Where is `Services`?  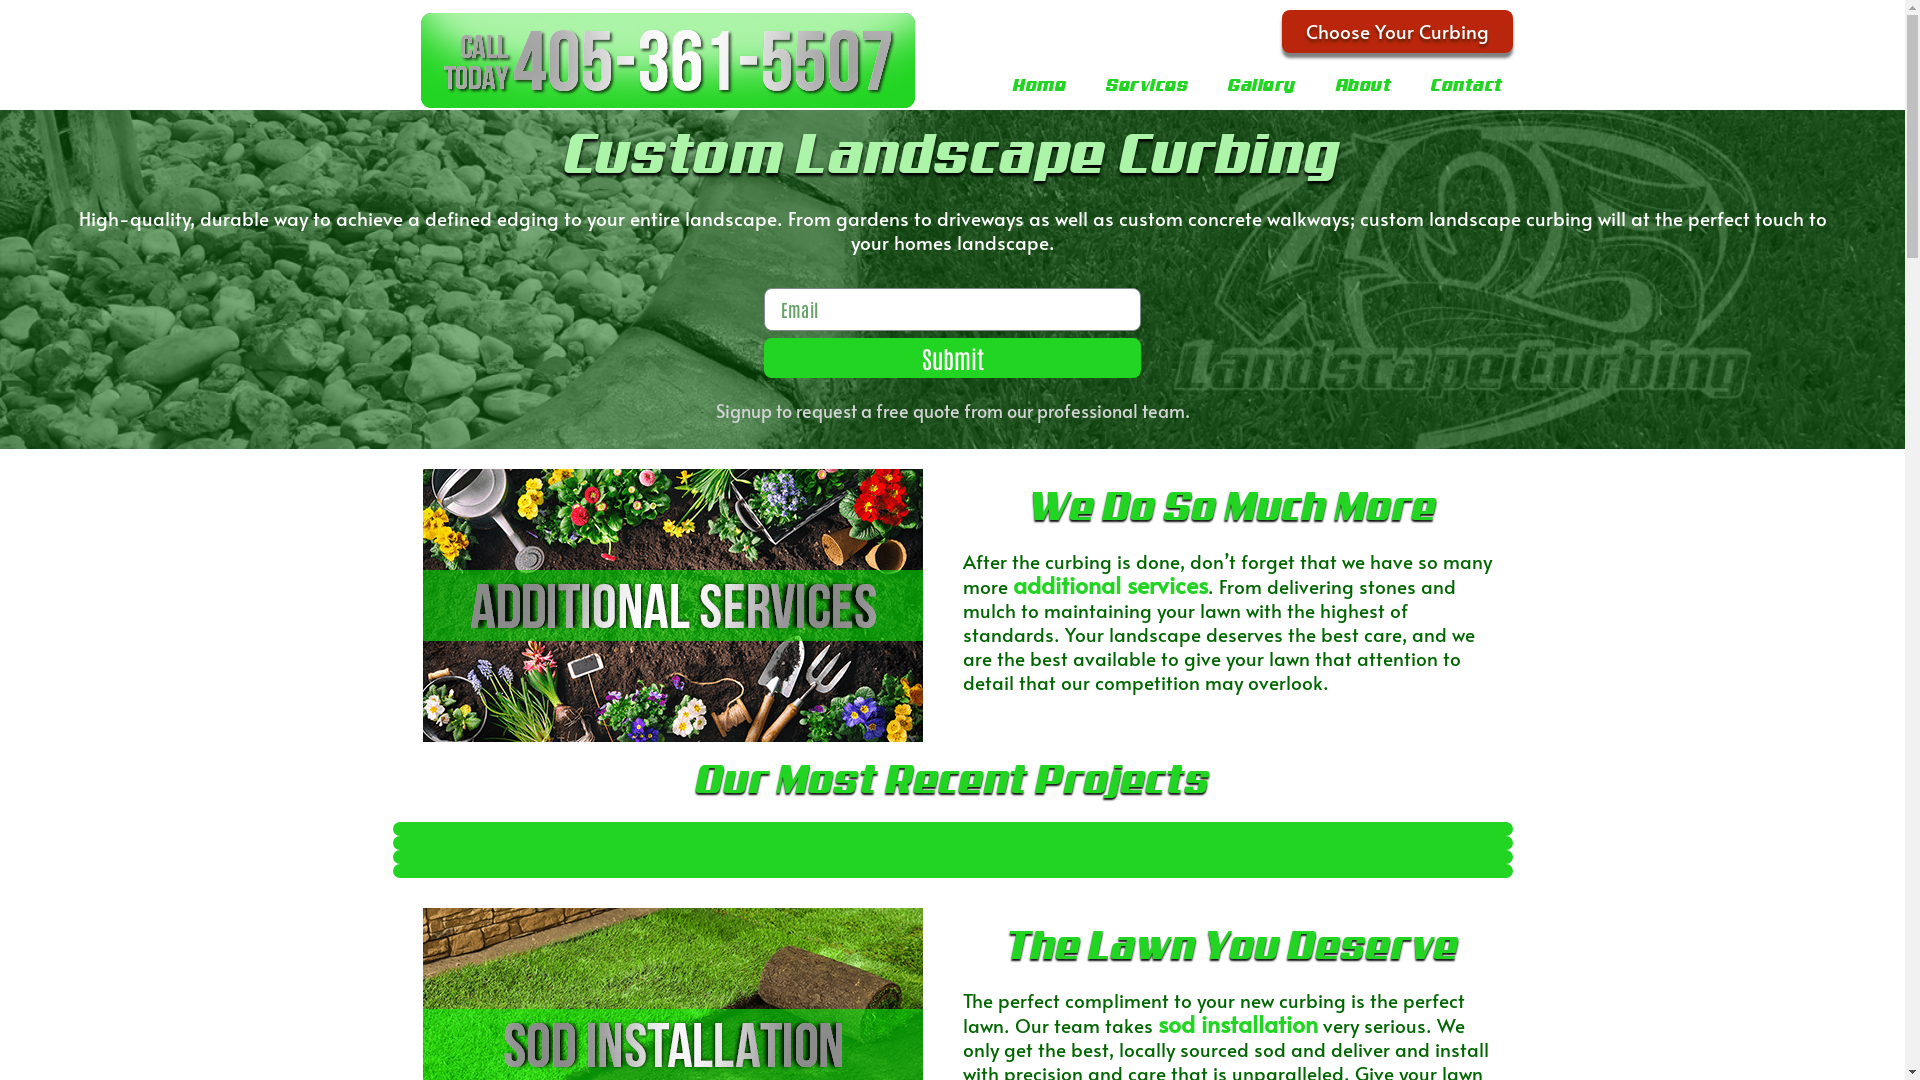 Services is located at coordinates (1147, 86).